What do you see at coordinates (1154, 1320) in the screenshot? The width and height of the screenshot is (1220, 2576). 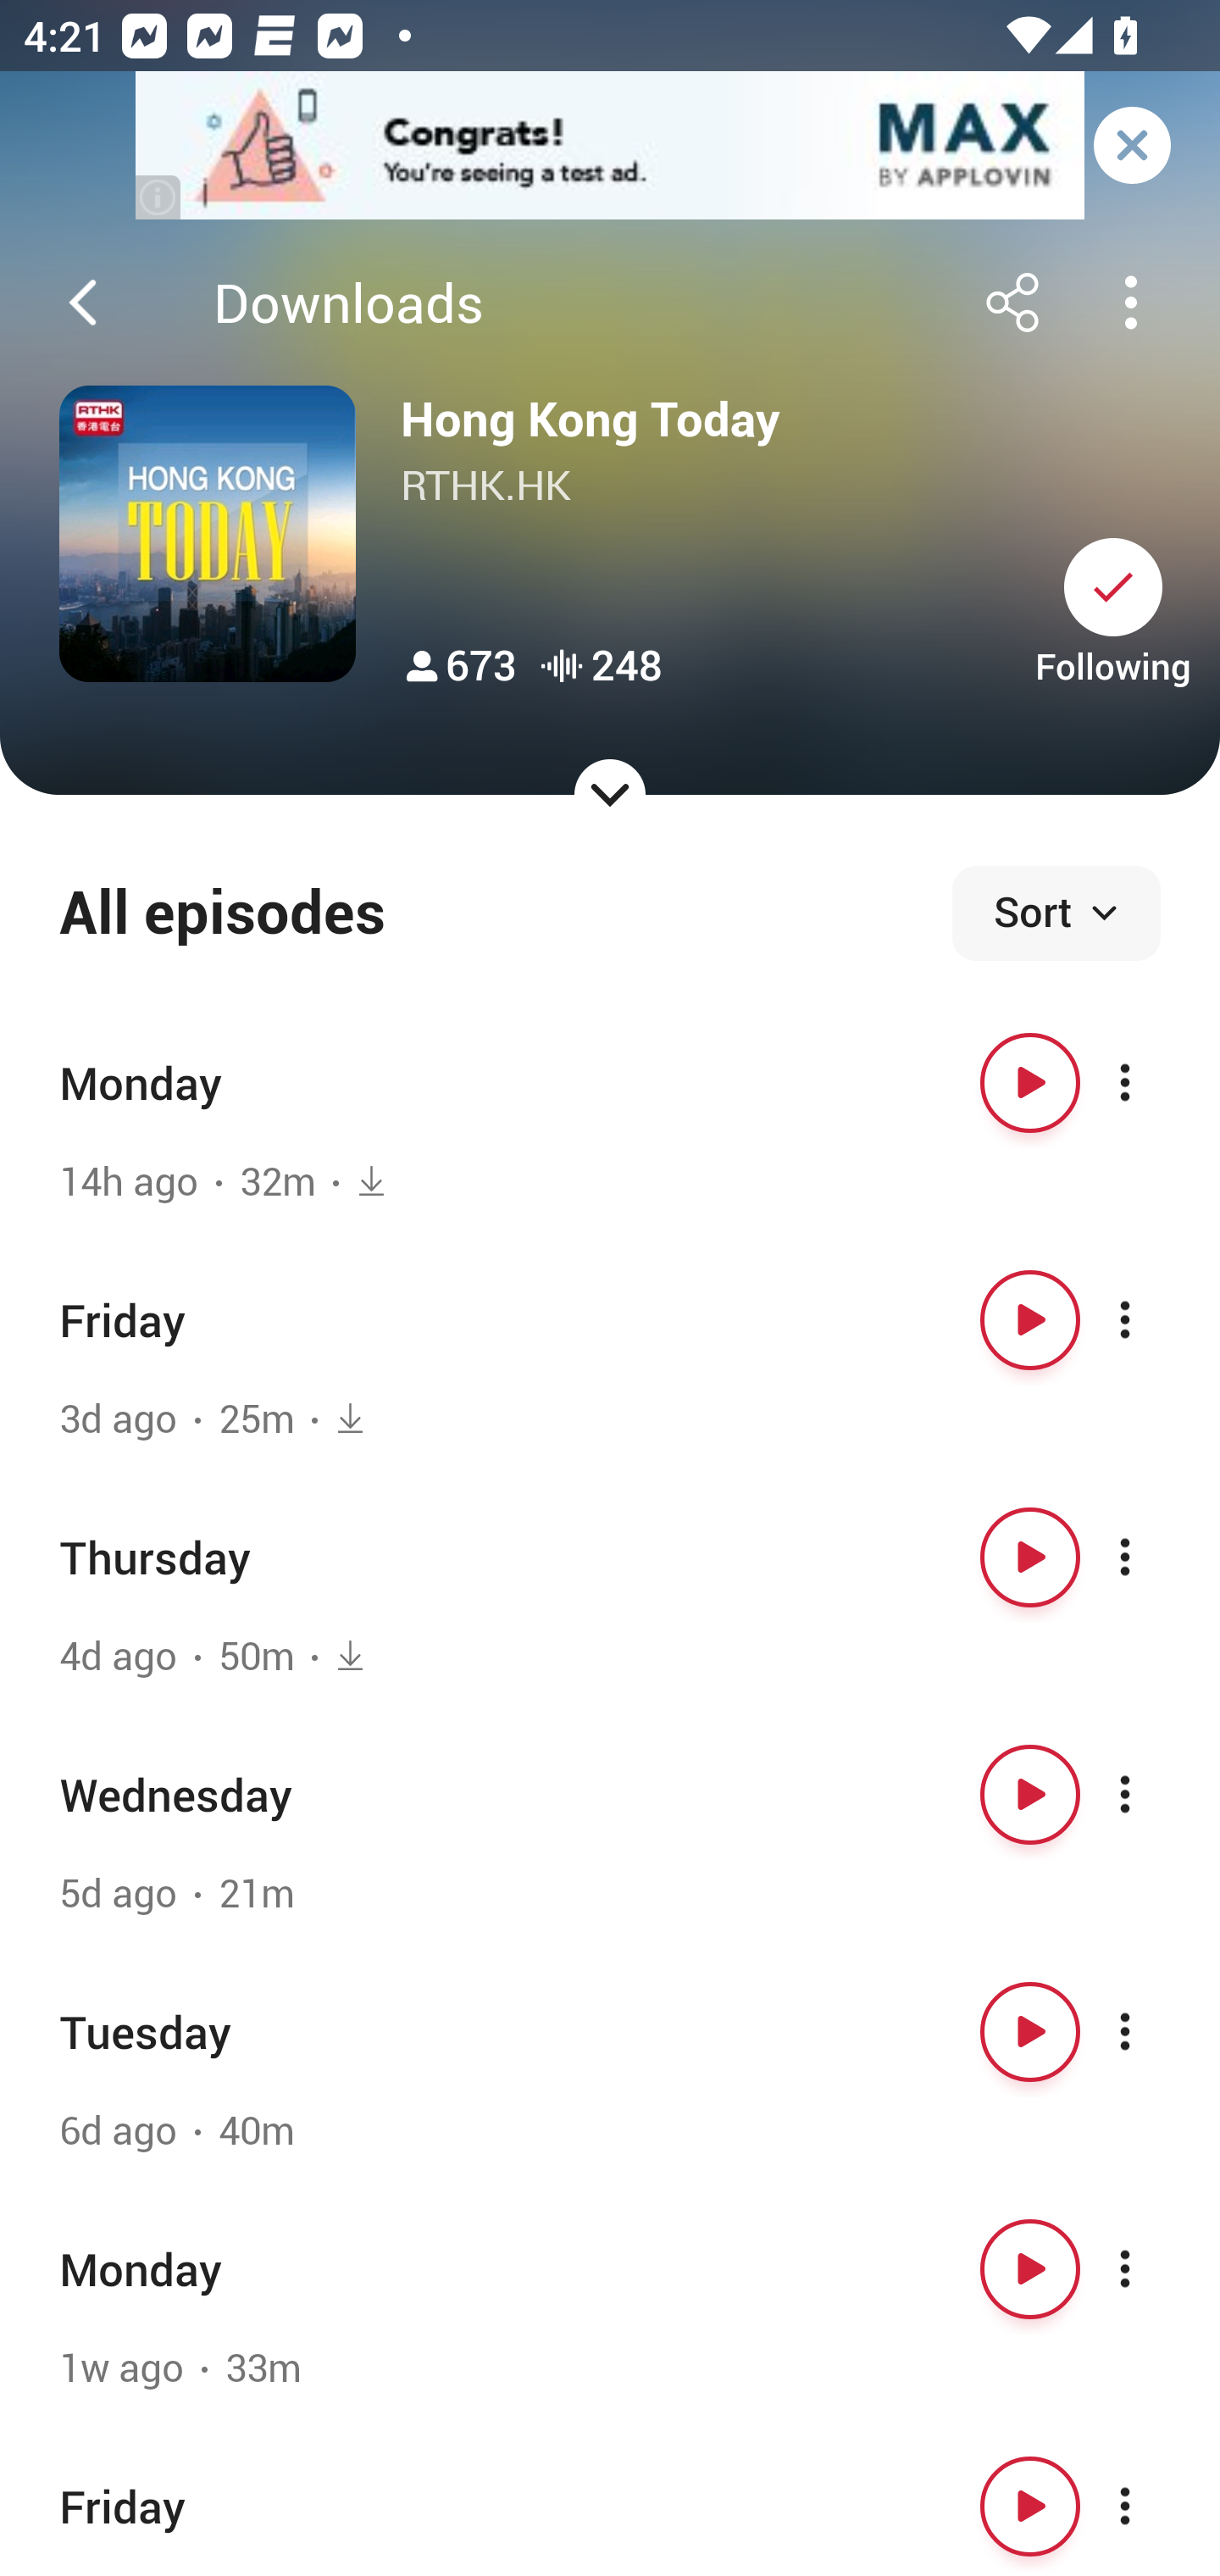 I see `More options` at bounding box center [1154, 1320].